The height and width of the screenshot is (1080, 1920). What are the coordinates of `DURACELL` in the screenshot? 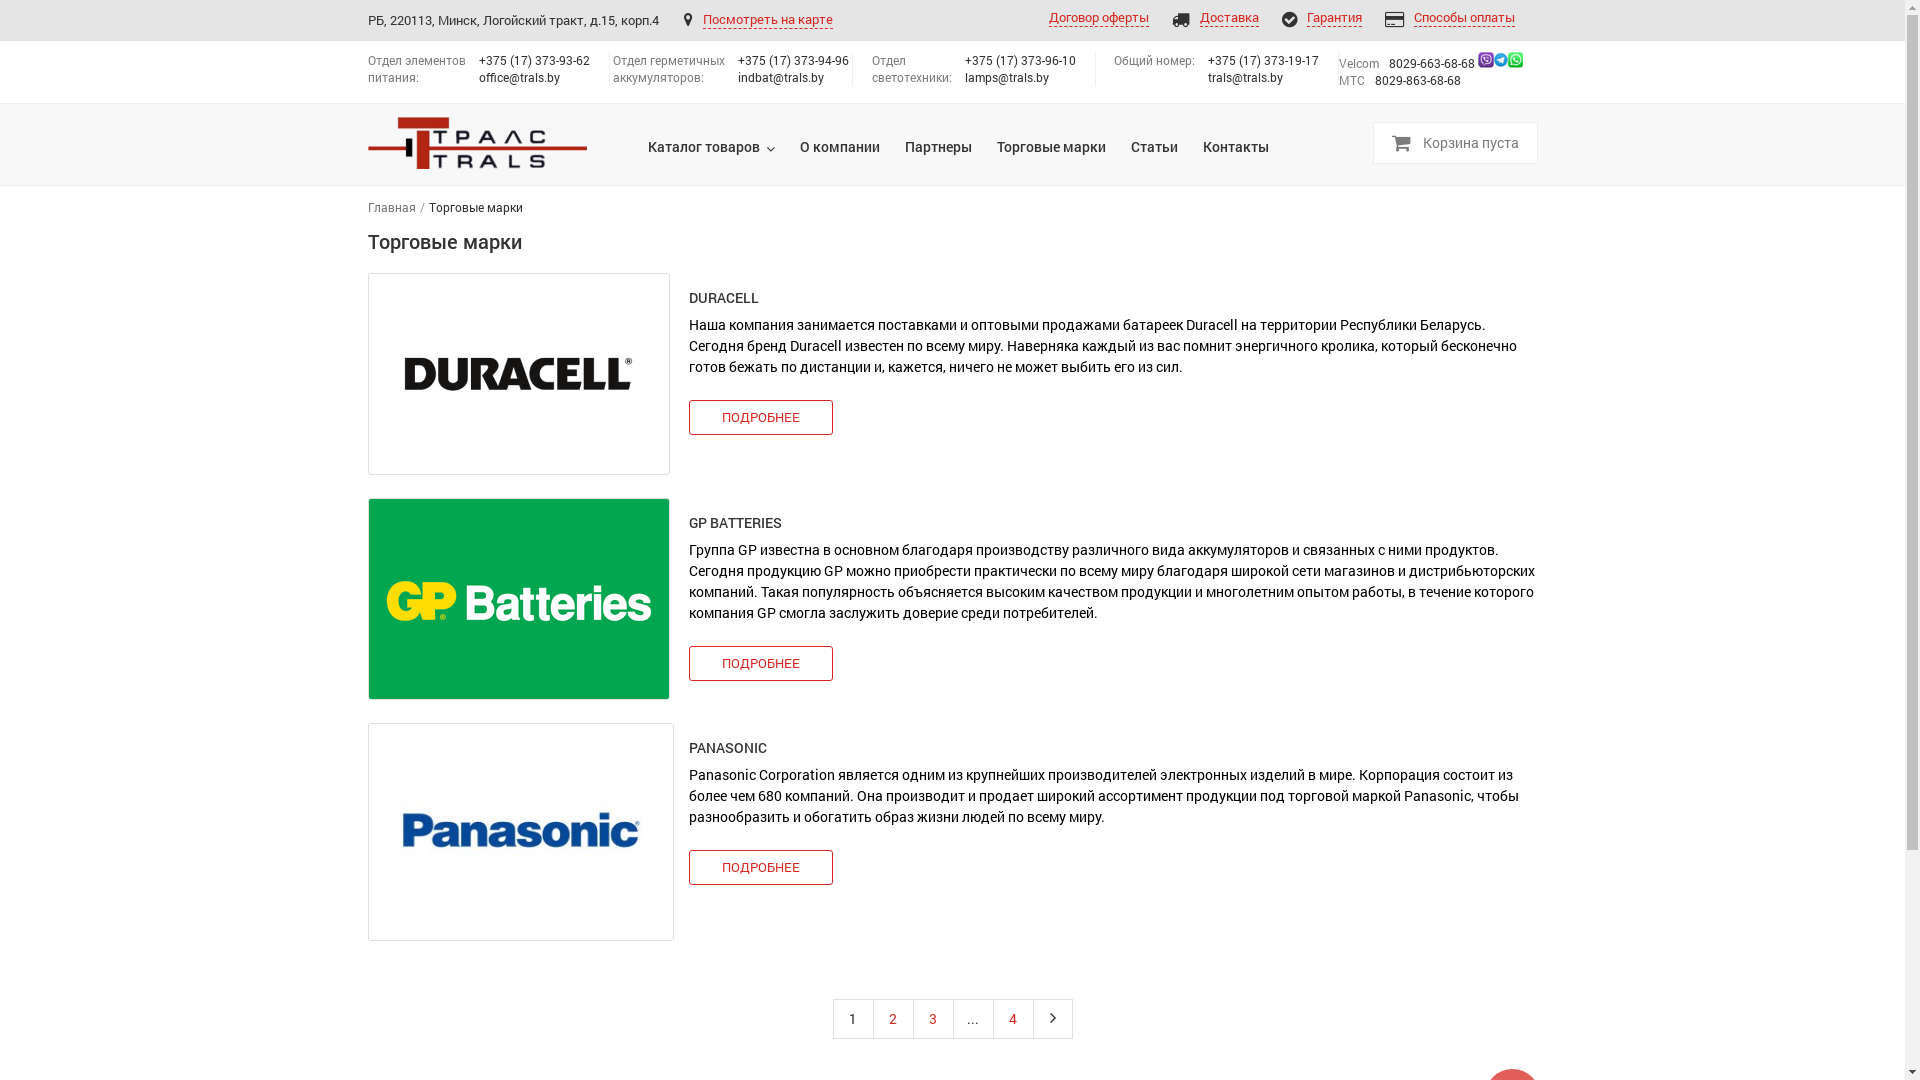 It's located at (521, 374).